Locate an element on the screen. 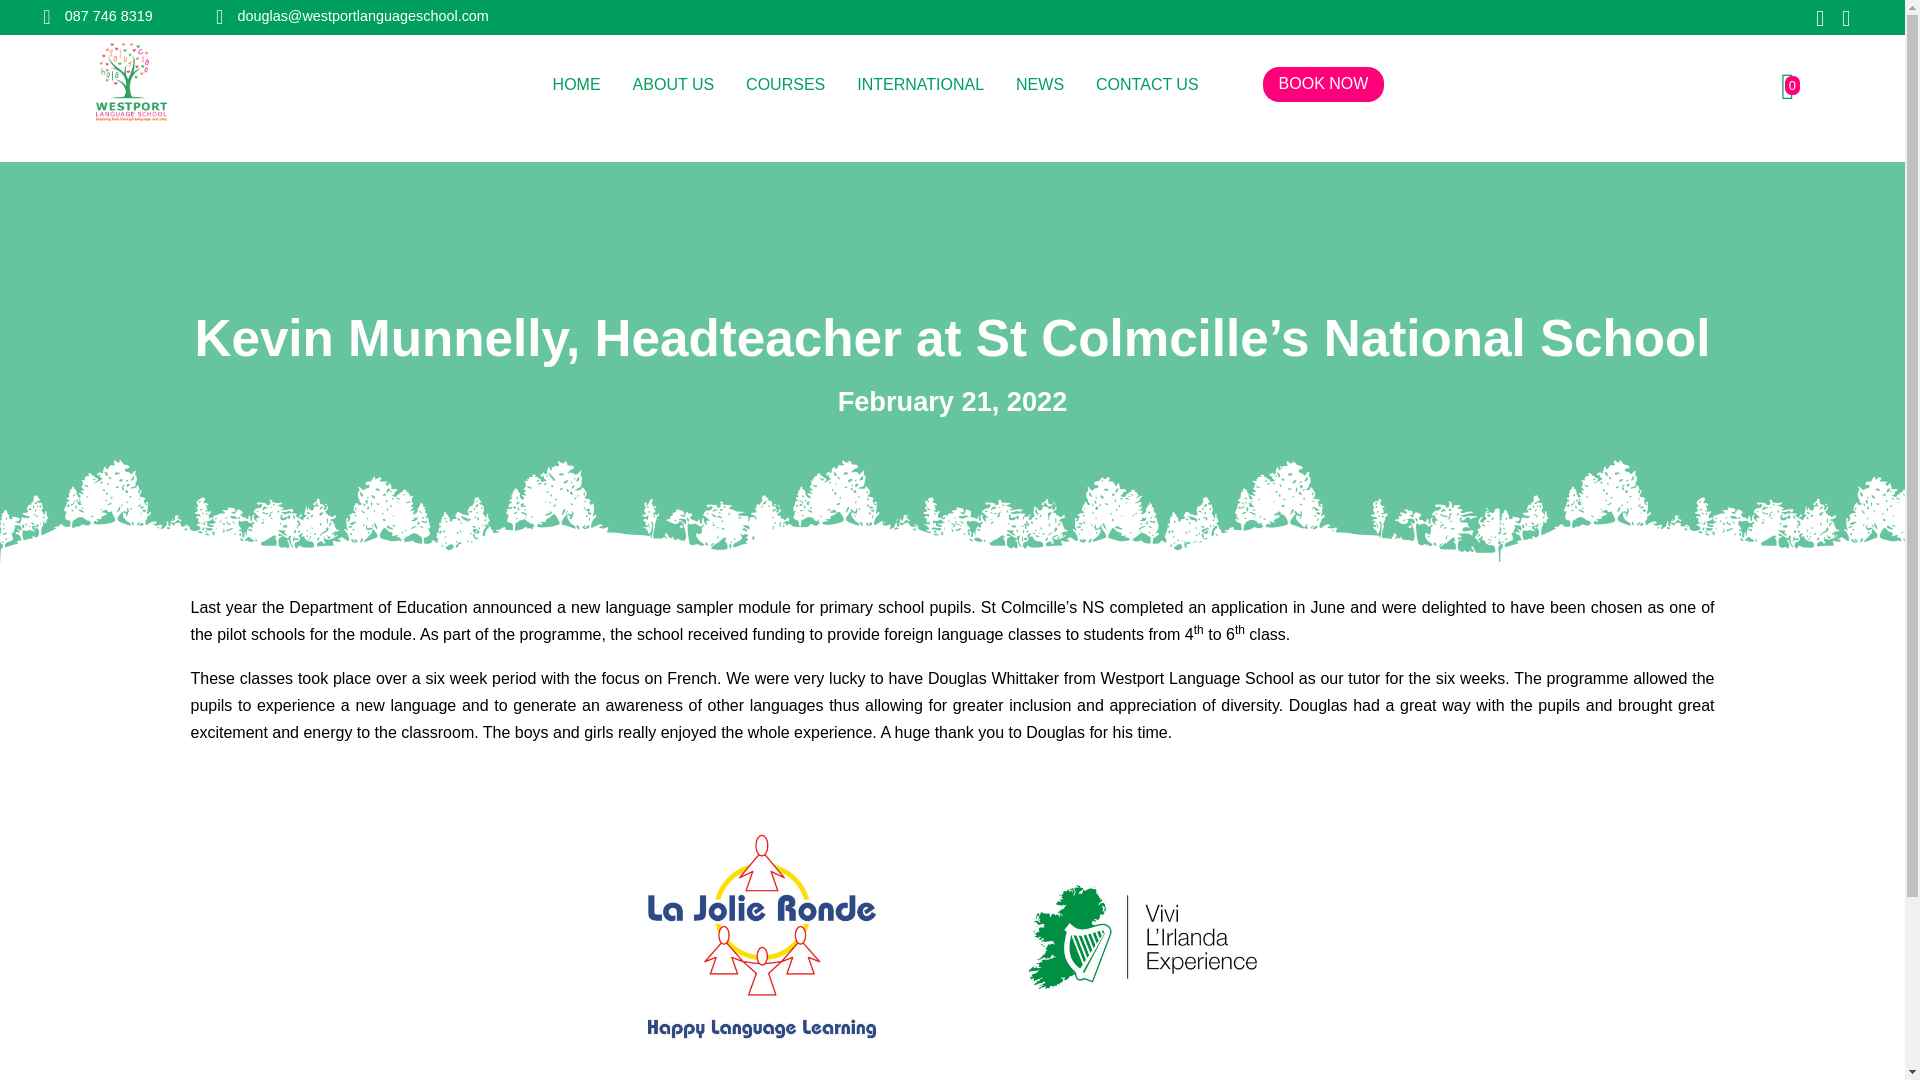  INTERNATIONAL is located at coordinates (920, 86).